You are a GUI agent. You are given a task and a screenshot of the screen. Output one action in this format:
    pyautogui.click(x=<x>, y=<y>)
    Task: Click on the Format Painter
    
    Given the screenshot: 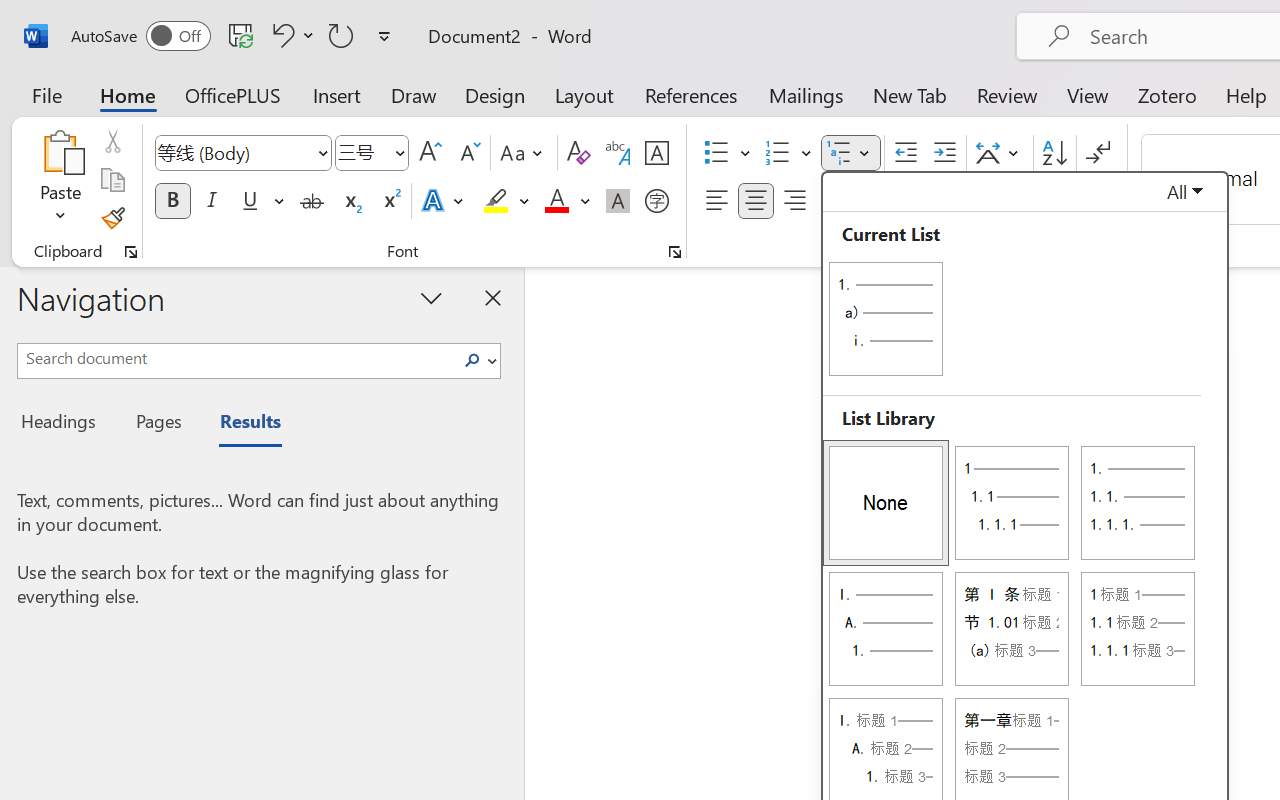 What is the action you would take?
    pyautogui.click(x=112, y=218)
    